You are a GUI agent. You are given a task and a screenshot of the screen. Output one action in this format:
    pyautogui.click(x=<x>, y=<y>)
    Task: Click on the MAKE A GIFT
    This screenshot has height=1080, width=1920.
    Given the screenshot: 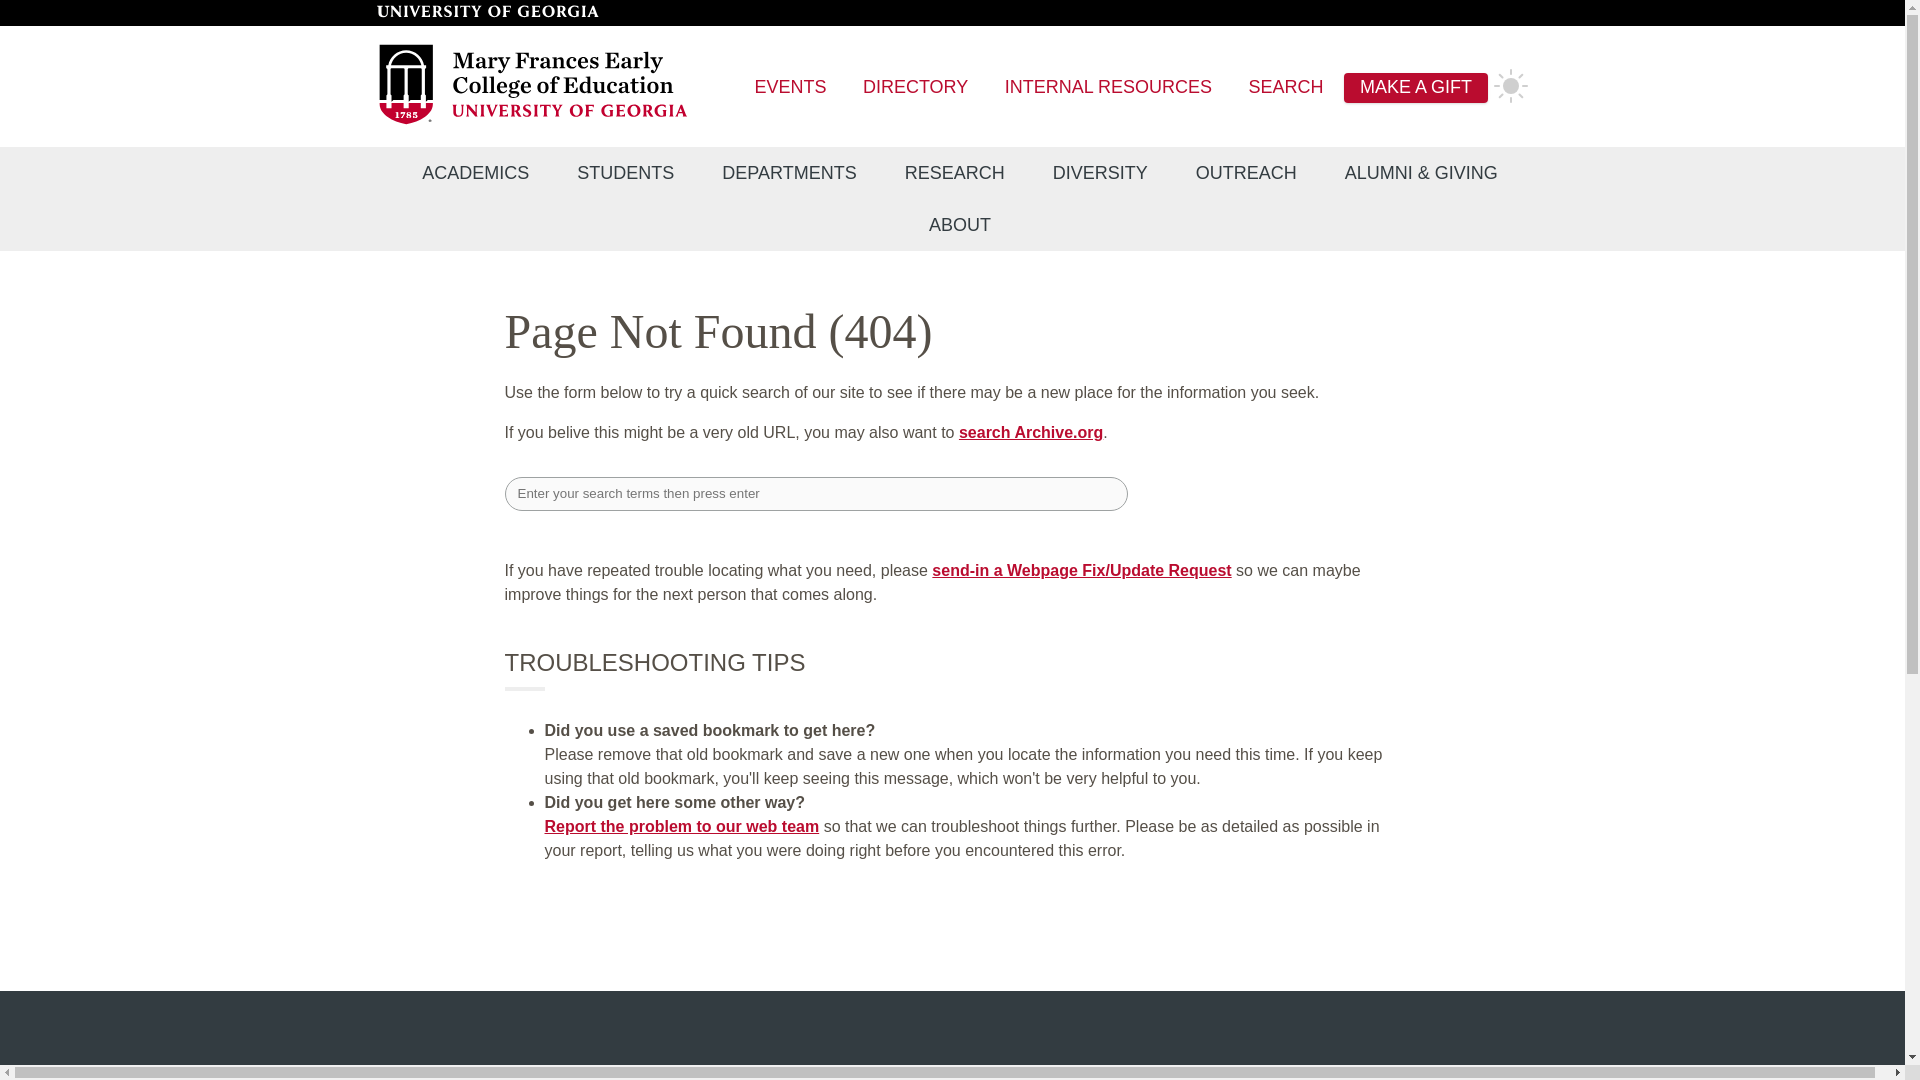 What is the action you would take?
    pyautogui.click(x=1416, y=88)
    